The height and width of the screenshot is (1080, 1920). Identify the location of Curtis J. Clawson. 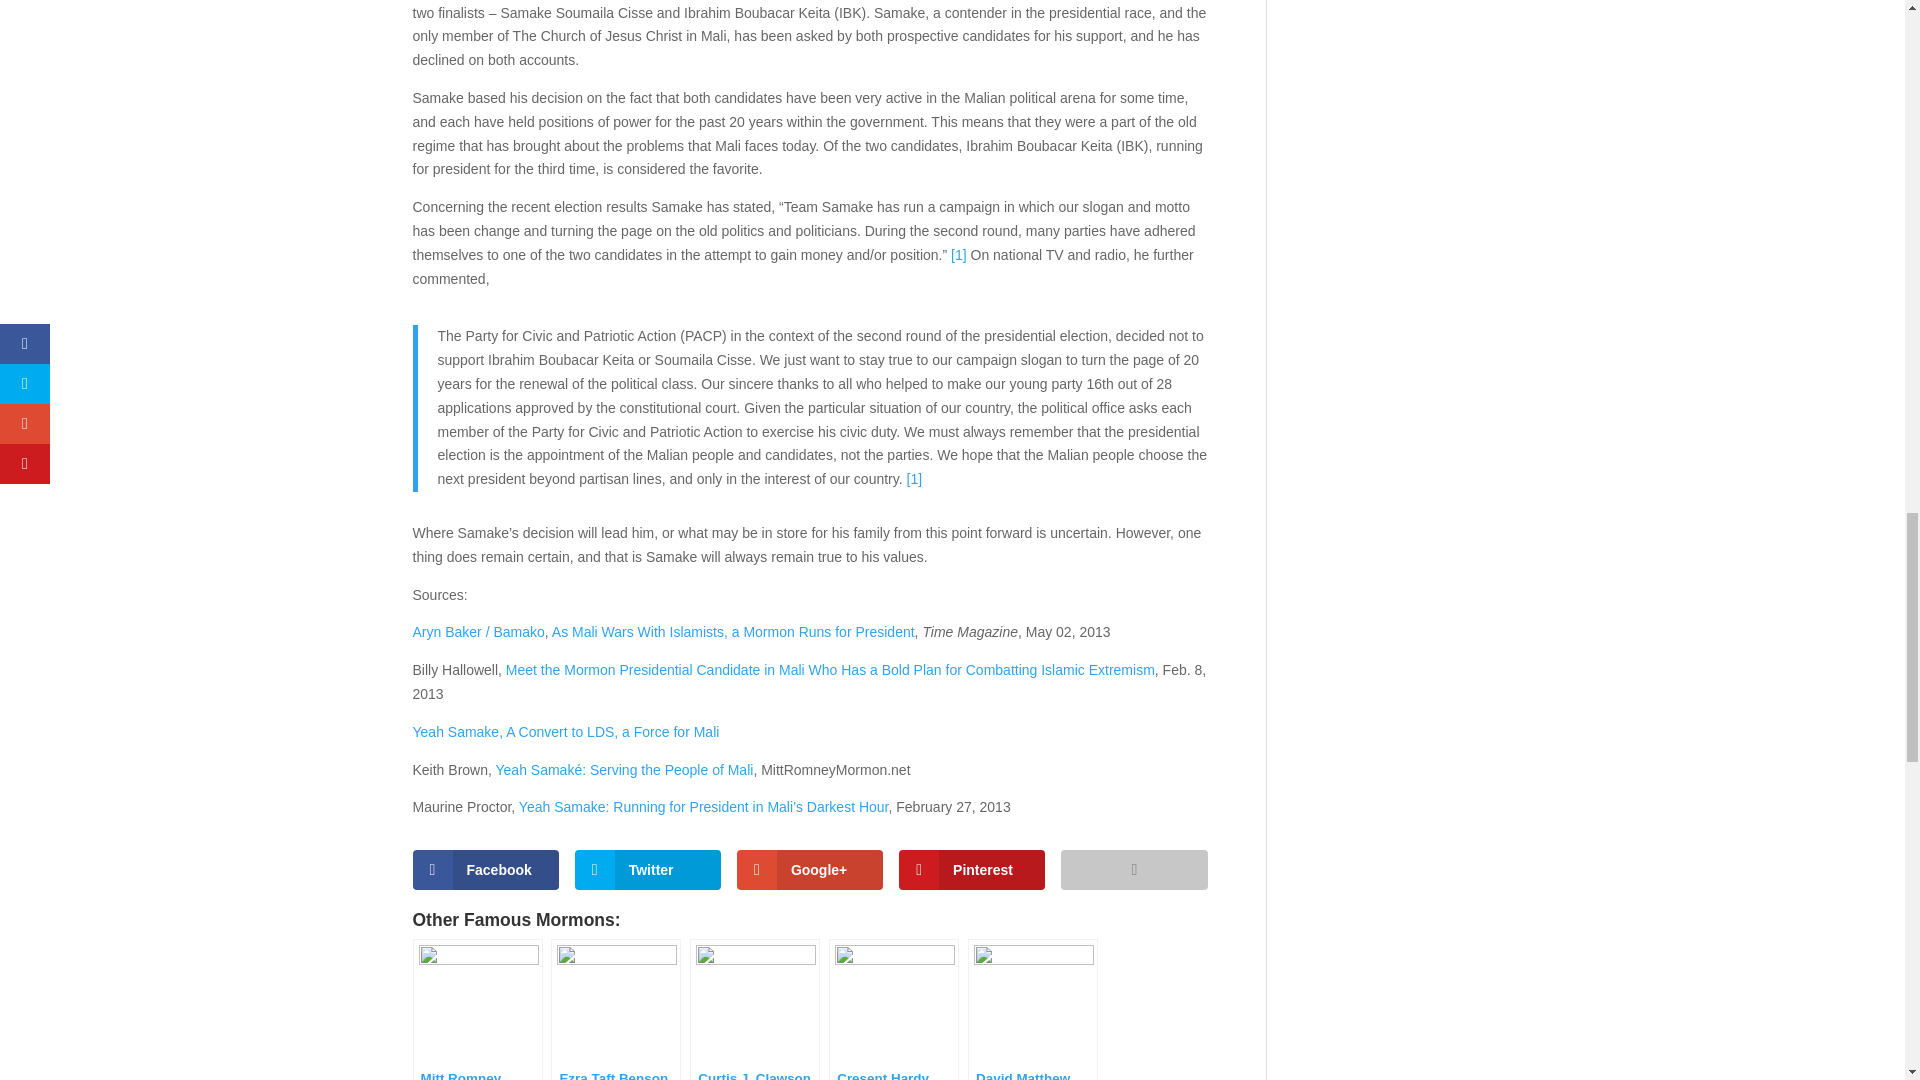
(754, 1009).